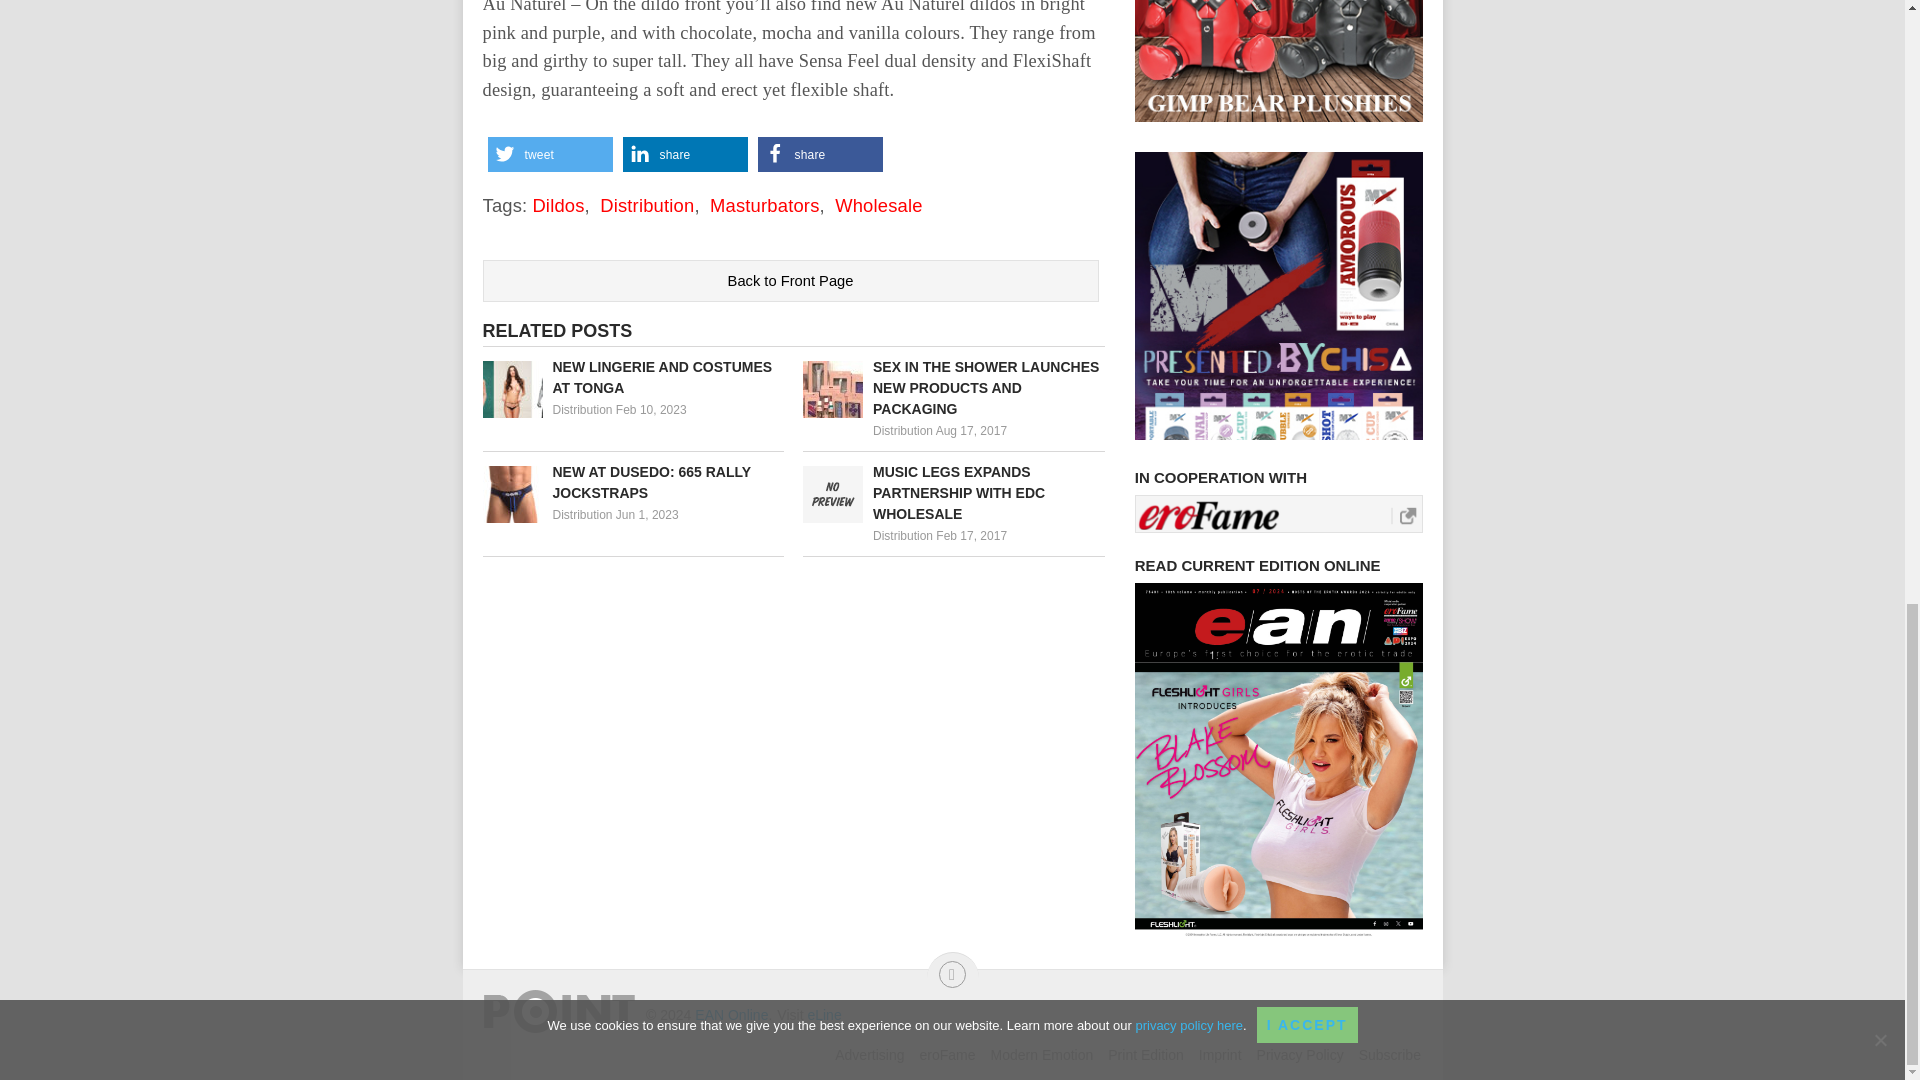 This screenshot has width=1920, height=1080. Describe the element at coordinates (684, 154) in the screenshot. I see `share ` at that location.